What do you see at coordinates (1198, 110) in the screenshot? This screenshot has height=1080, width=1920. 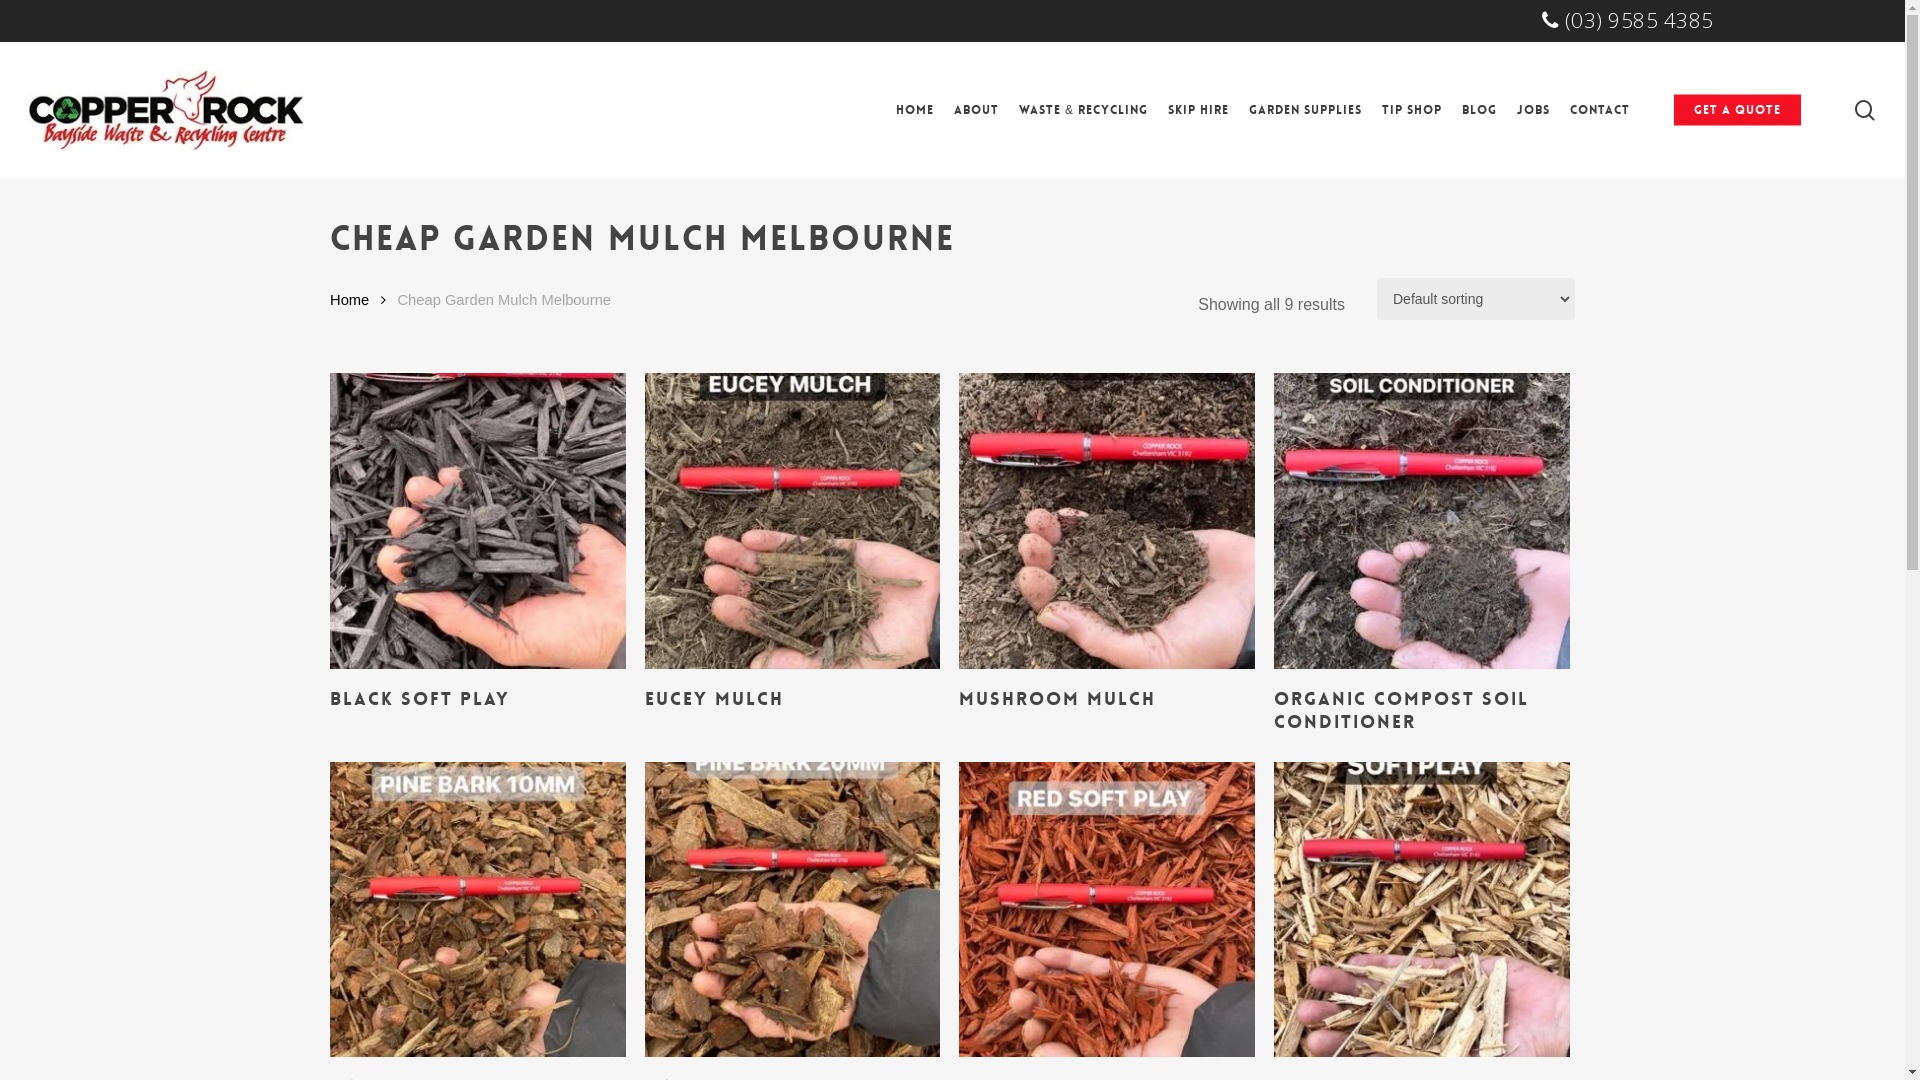 I see `Skip Hire` at bounding box center [1198, 110].